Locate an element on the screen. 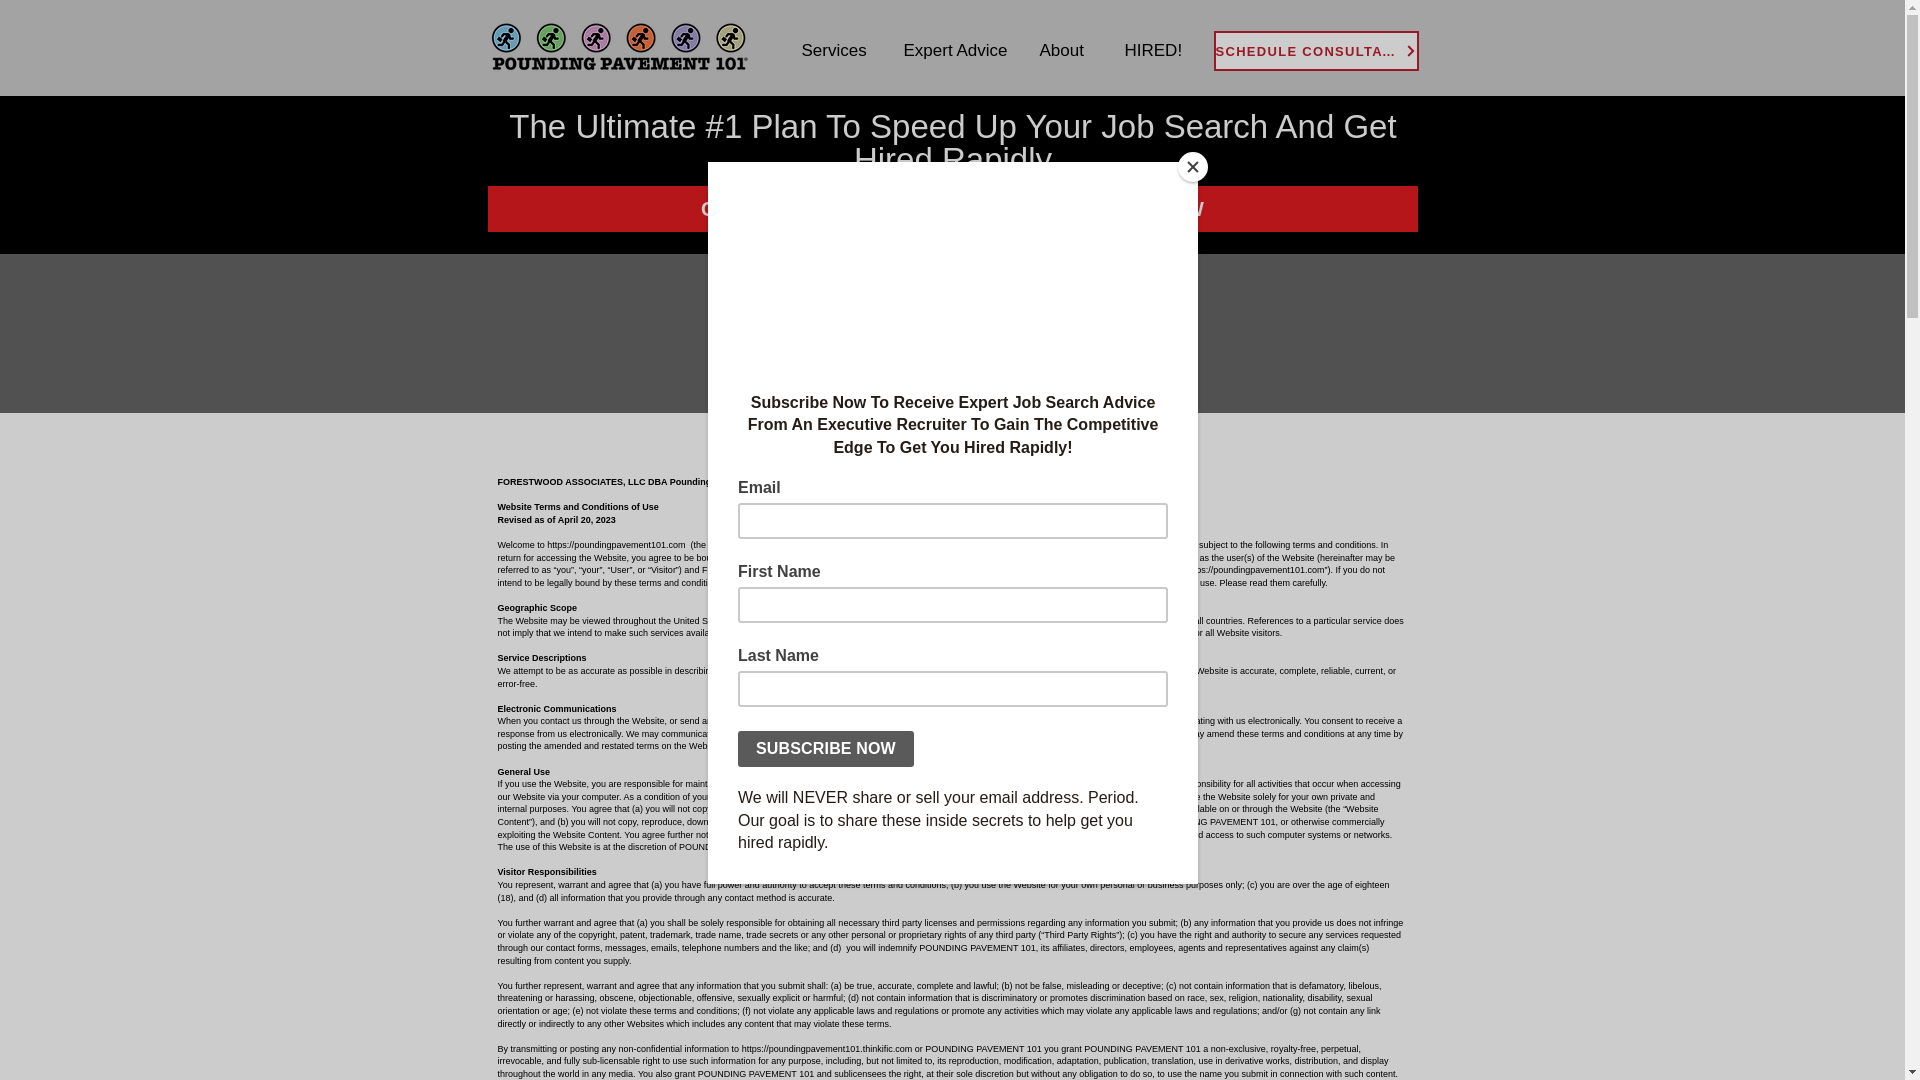 Image resolution: width=1920 pixels, height=1080 pixels. HIRED! is located at coordinates (1155, 50).